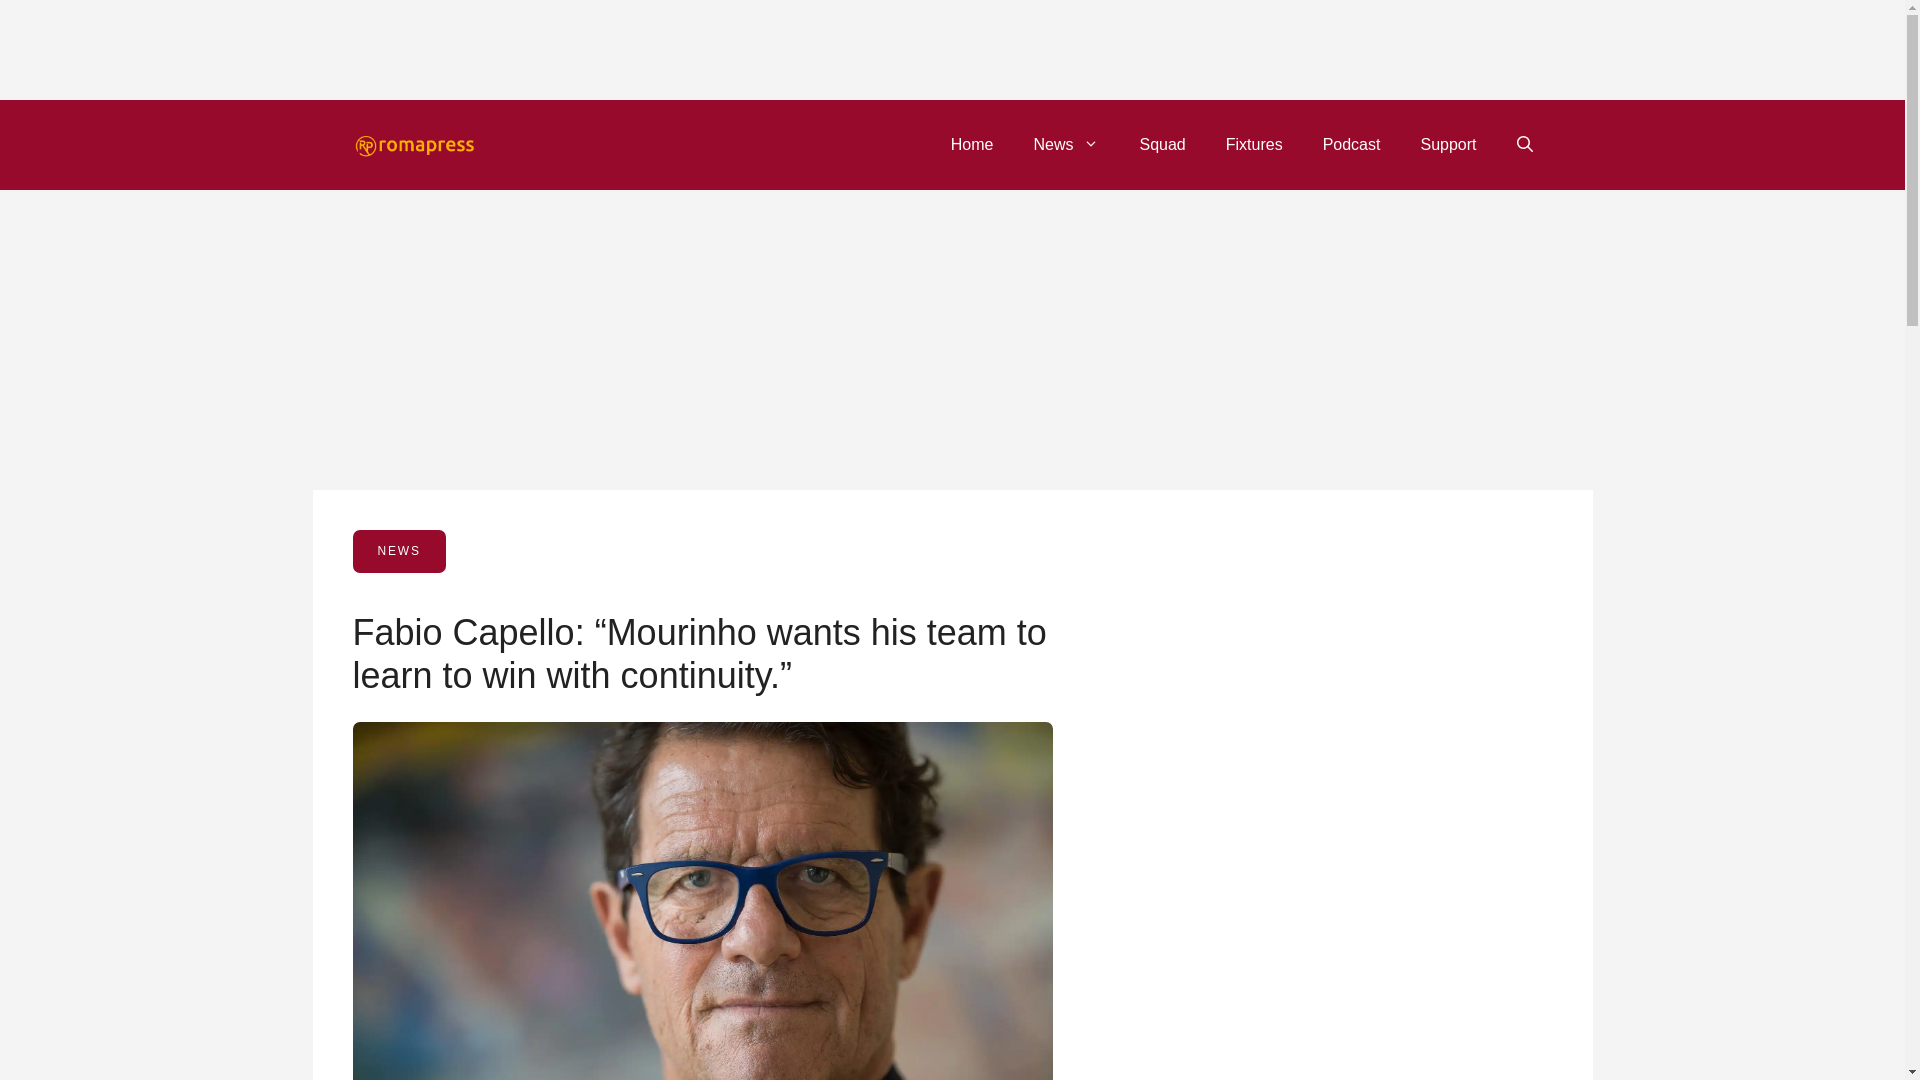 The height and width of the screenshot is (1080, 1920). What do you see at coordinates (1352, 144) in the screenshot?
I see `Podcast` at bounding box center [1352, 144].